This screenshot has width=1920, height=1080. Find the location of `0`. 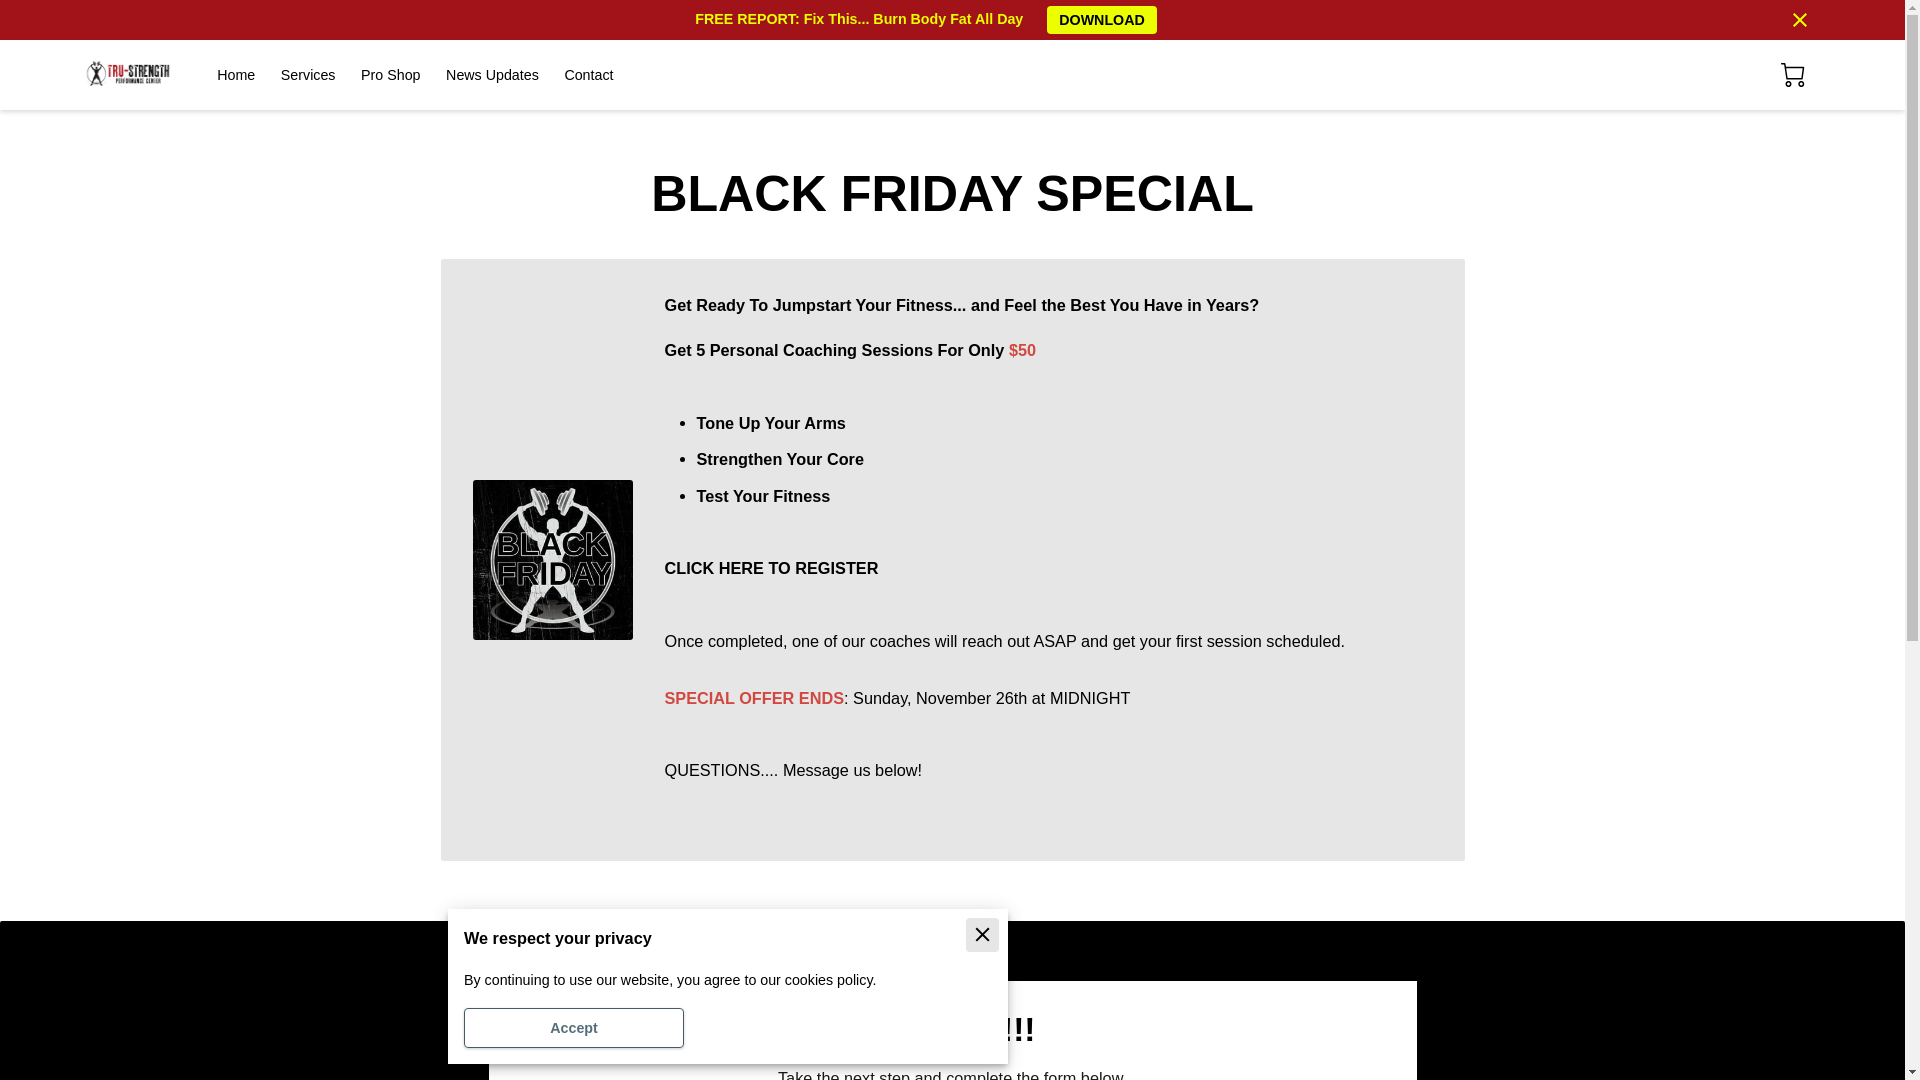

0 is located at coordinates (1792, 74).